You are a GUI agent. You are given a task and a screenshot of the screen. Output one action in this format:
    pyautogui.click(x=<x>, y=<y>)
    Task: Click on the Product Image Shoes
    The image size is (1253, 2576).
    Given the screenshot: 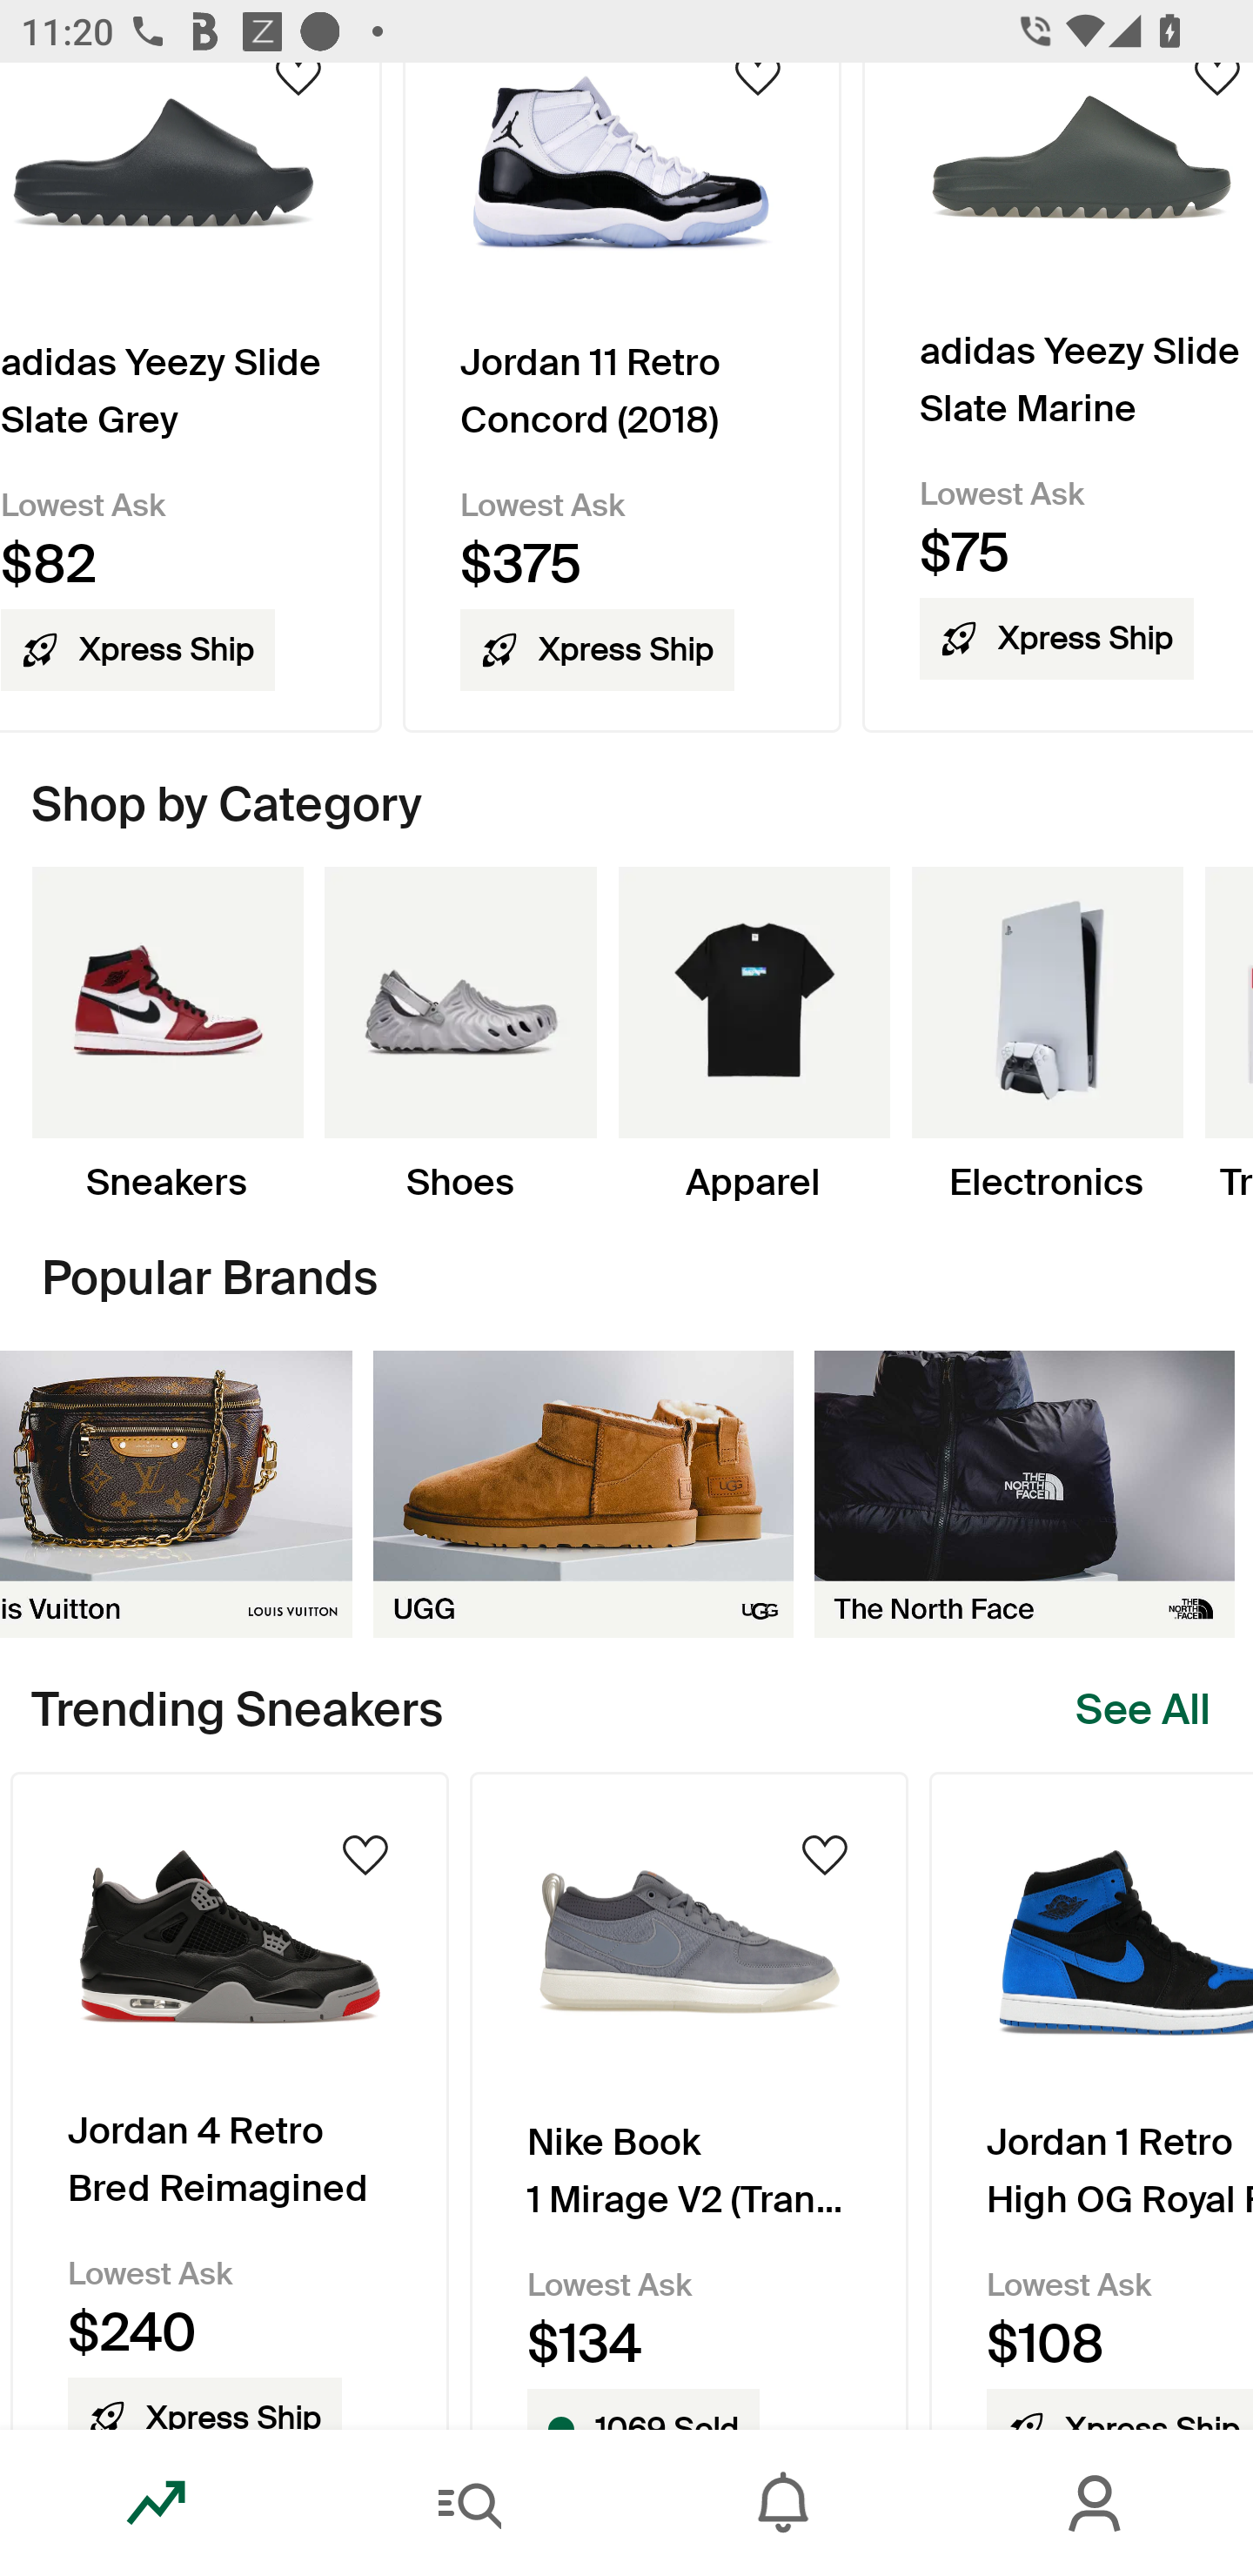 What is the action you would take?
    pyautogui.click(x=459, y=1036)
    